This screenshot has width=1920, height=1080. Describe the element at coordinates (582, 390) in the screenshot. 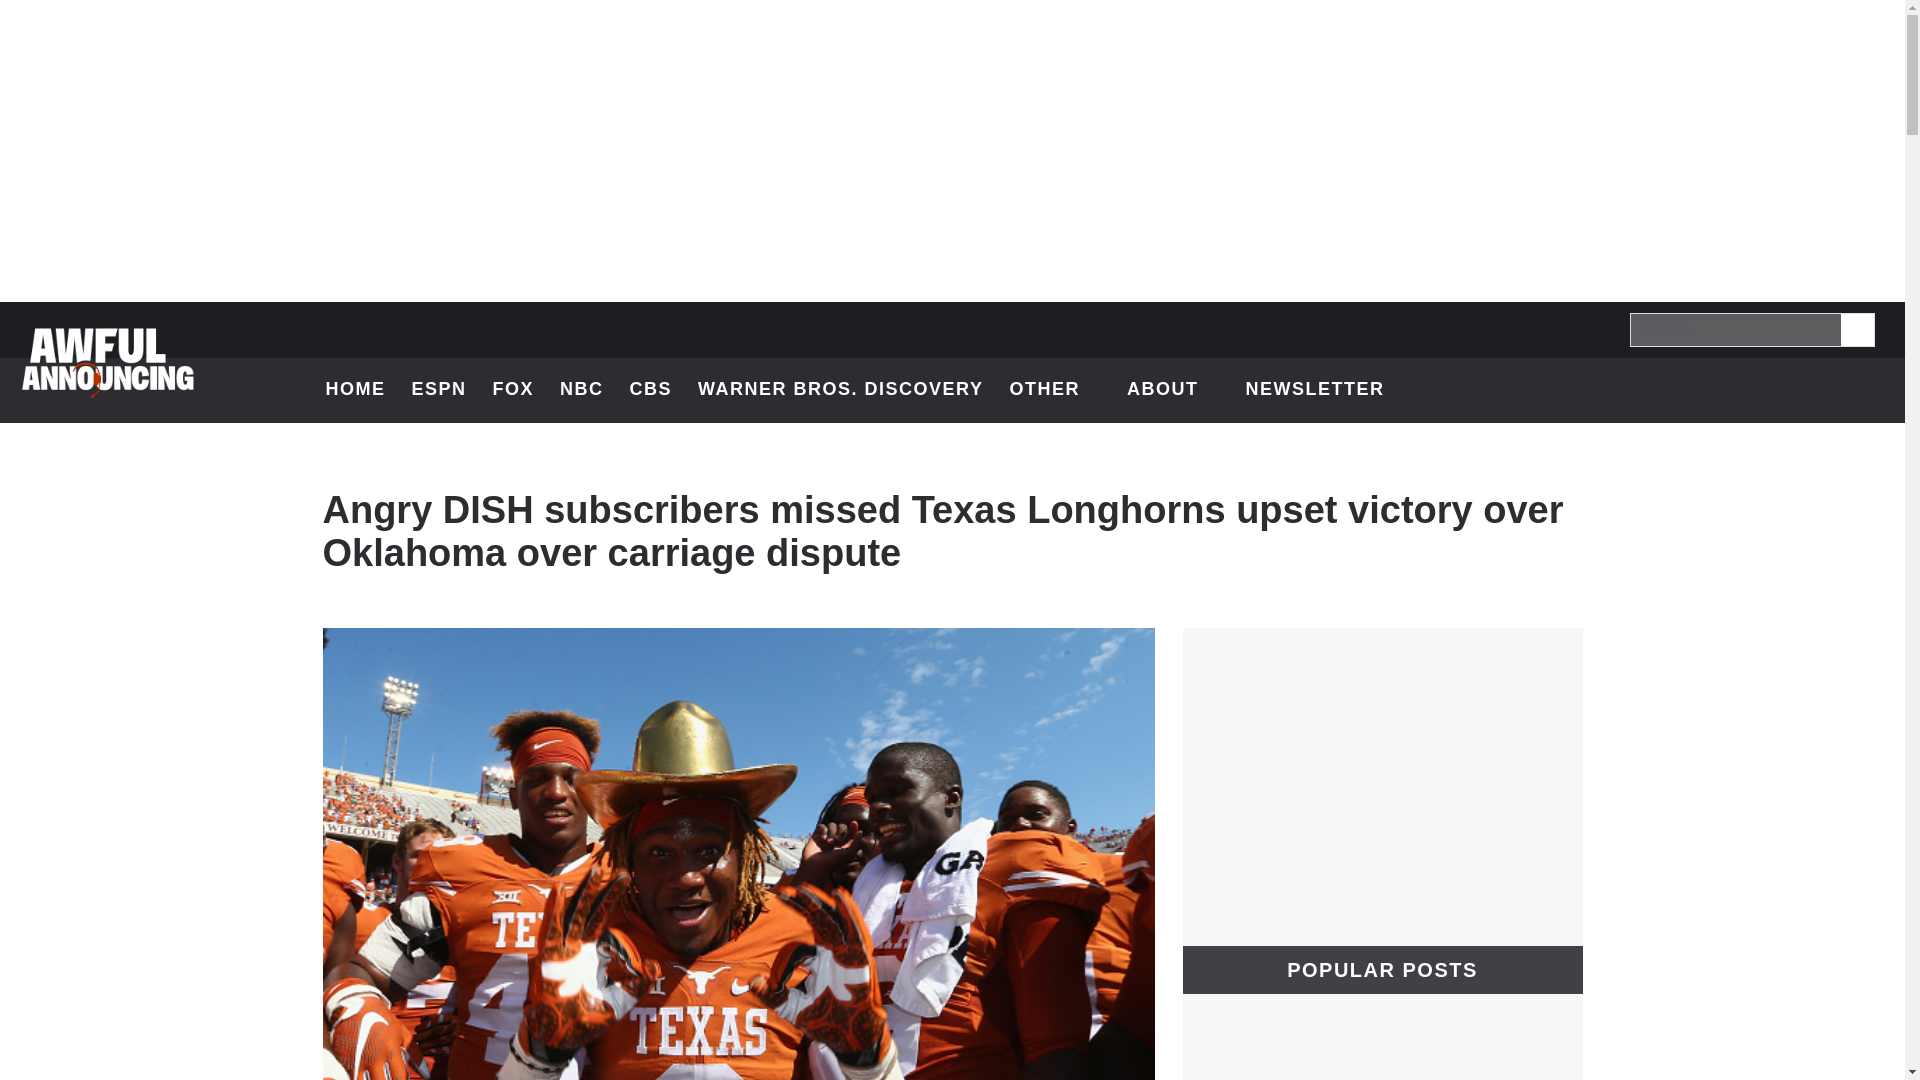

I see `NBC` at that location.